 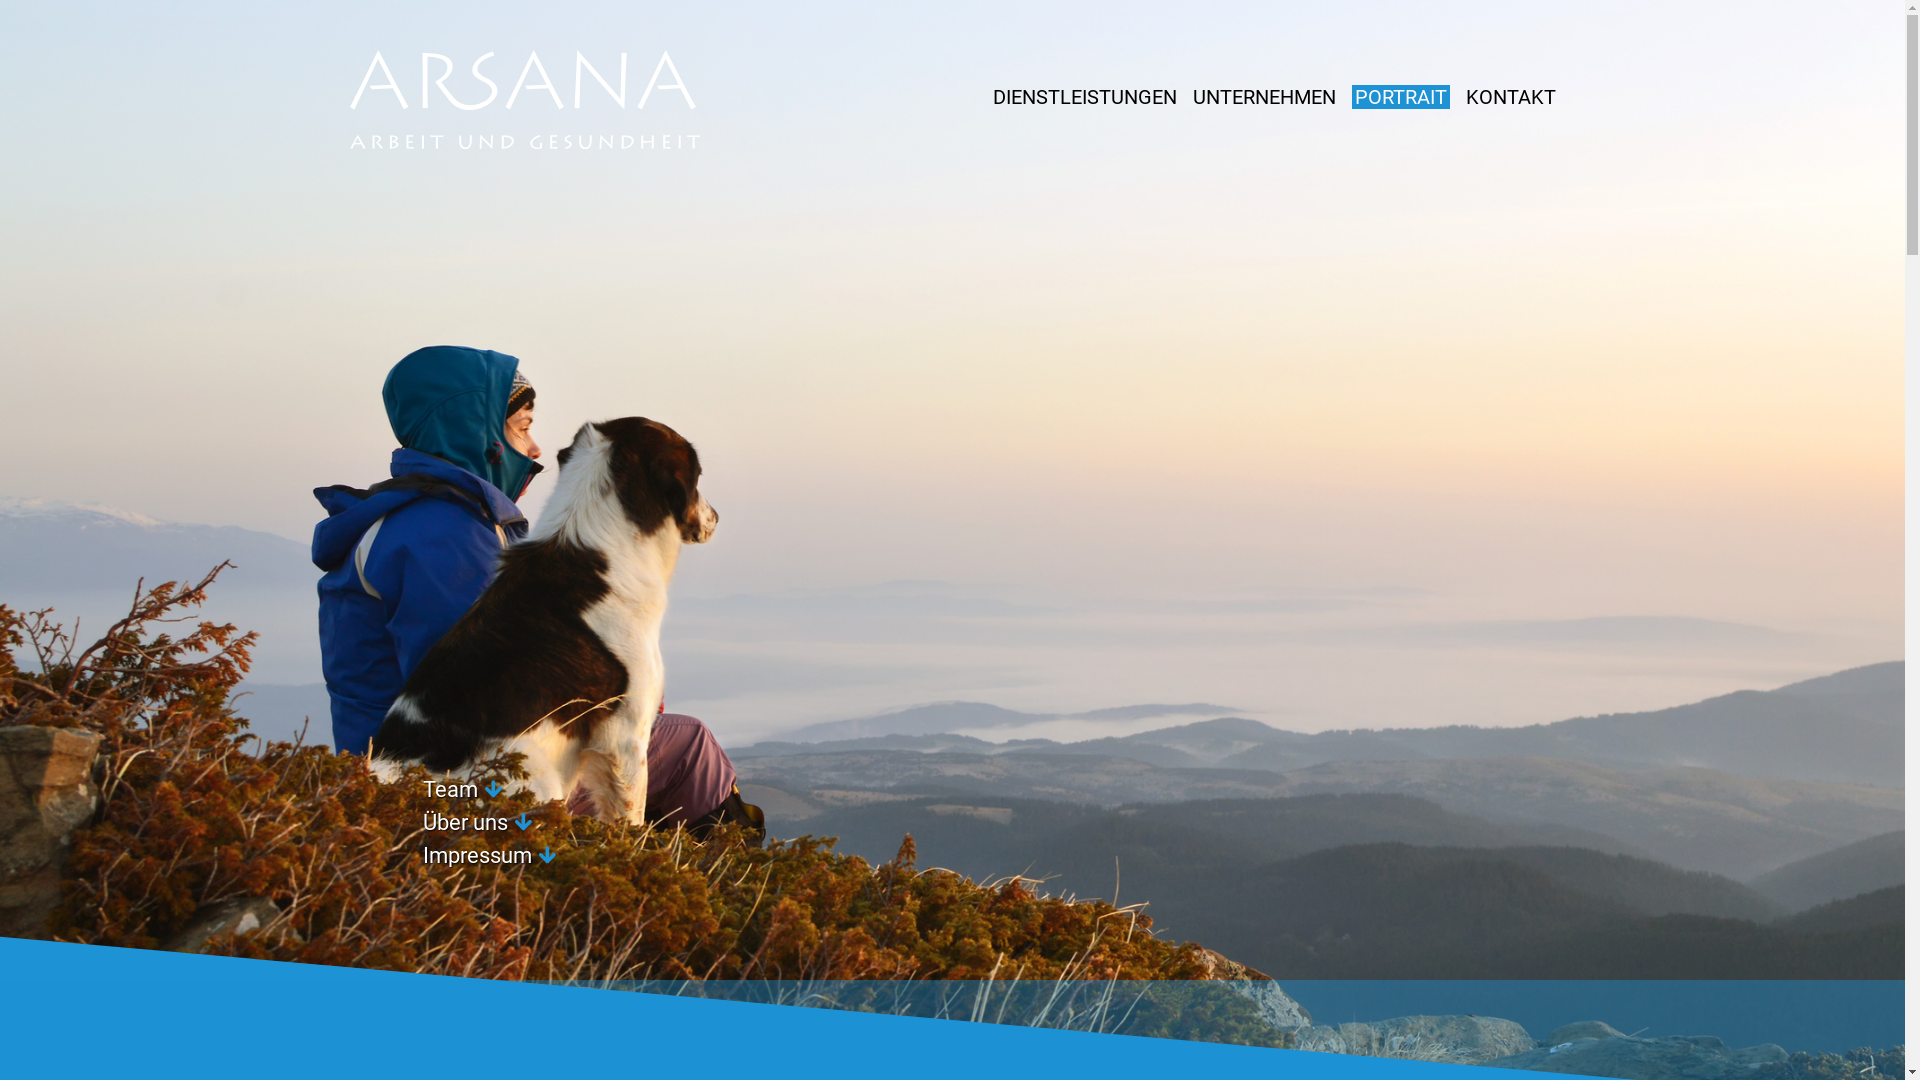 What do you see at coordinates (476, 856) in the screenshot?
I see `Impressum` at bounding box center [476, 856].